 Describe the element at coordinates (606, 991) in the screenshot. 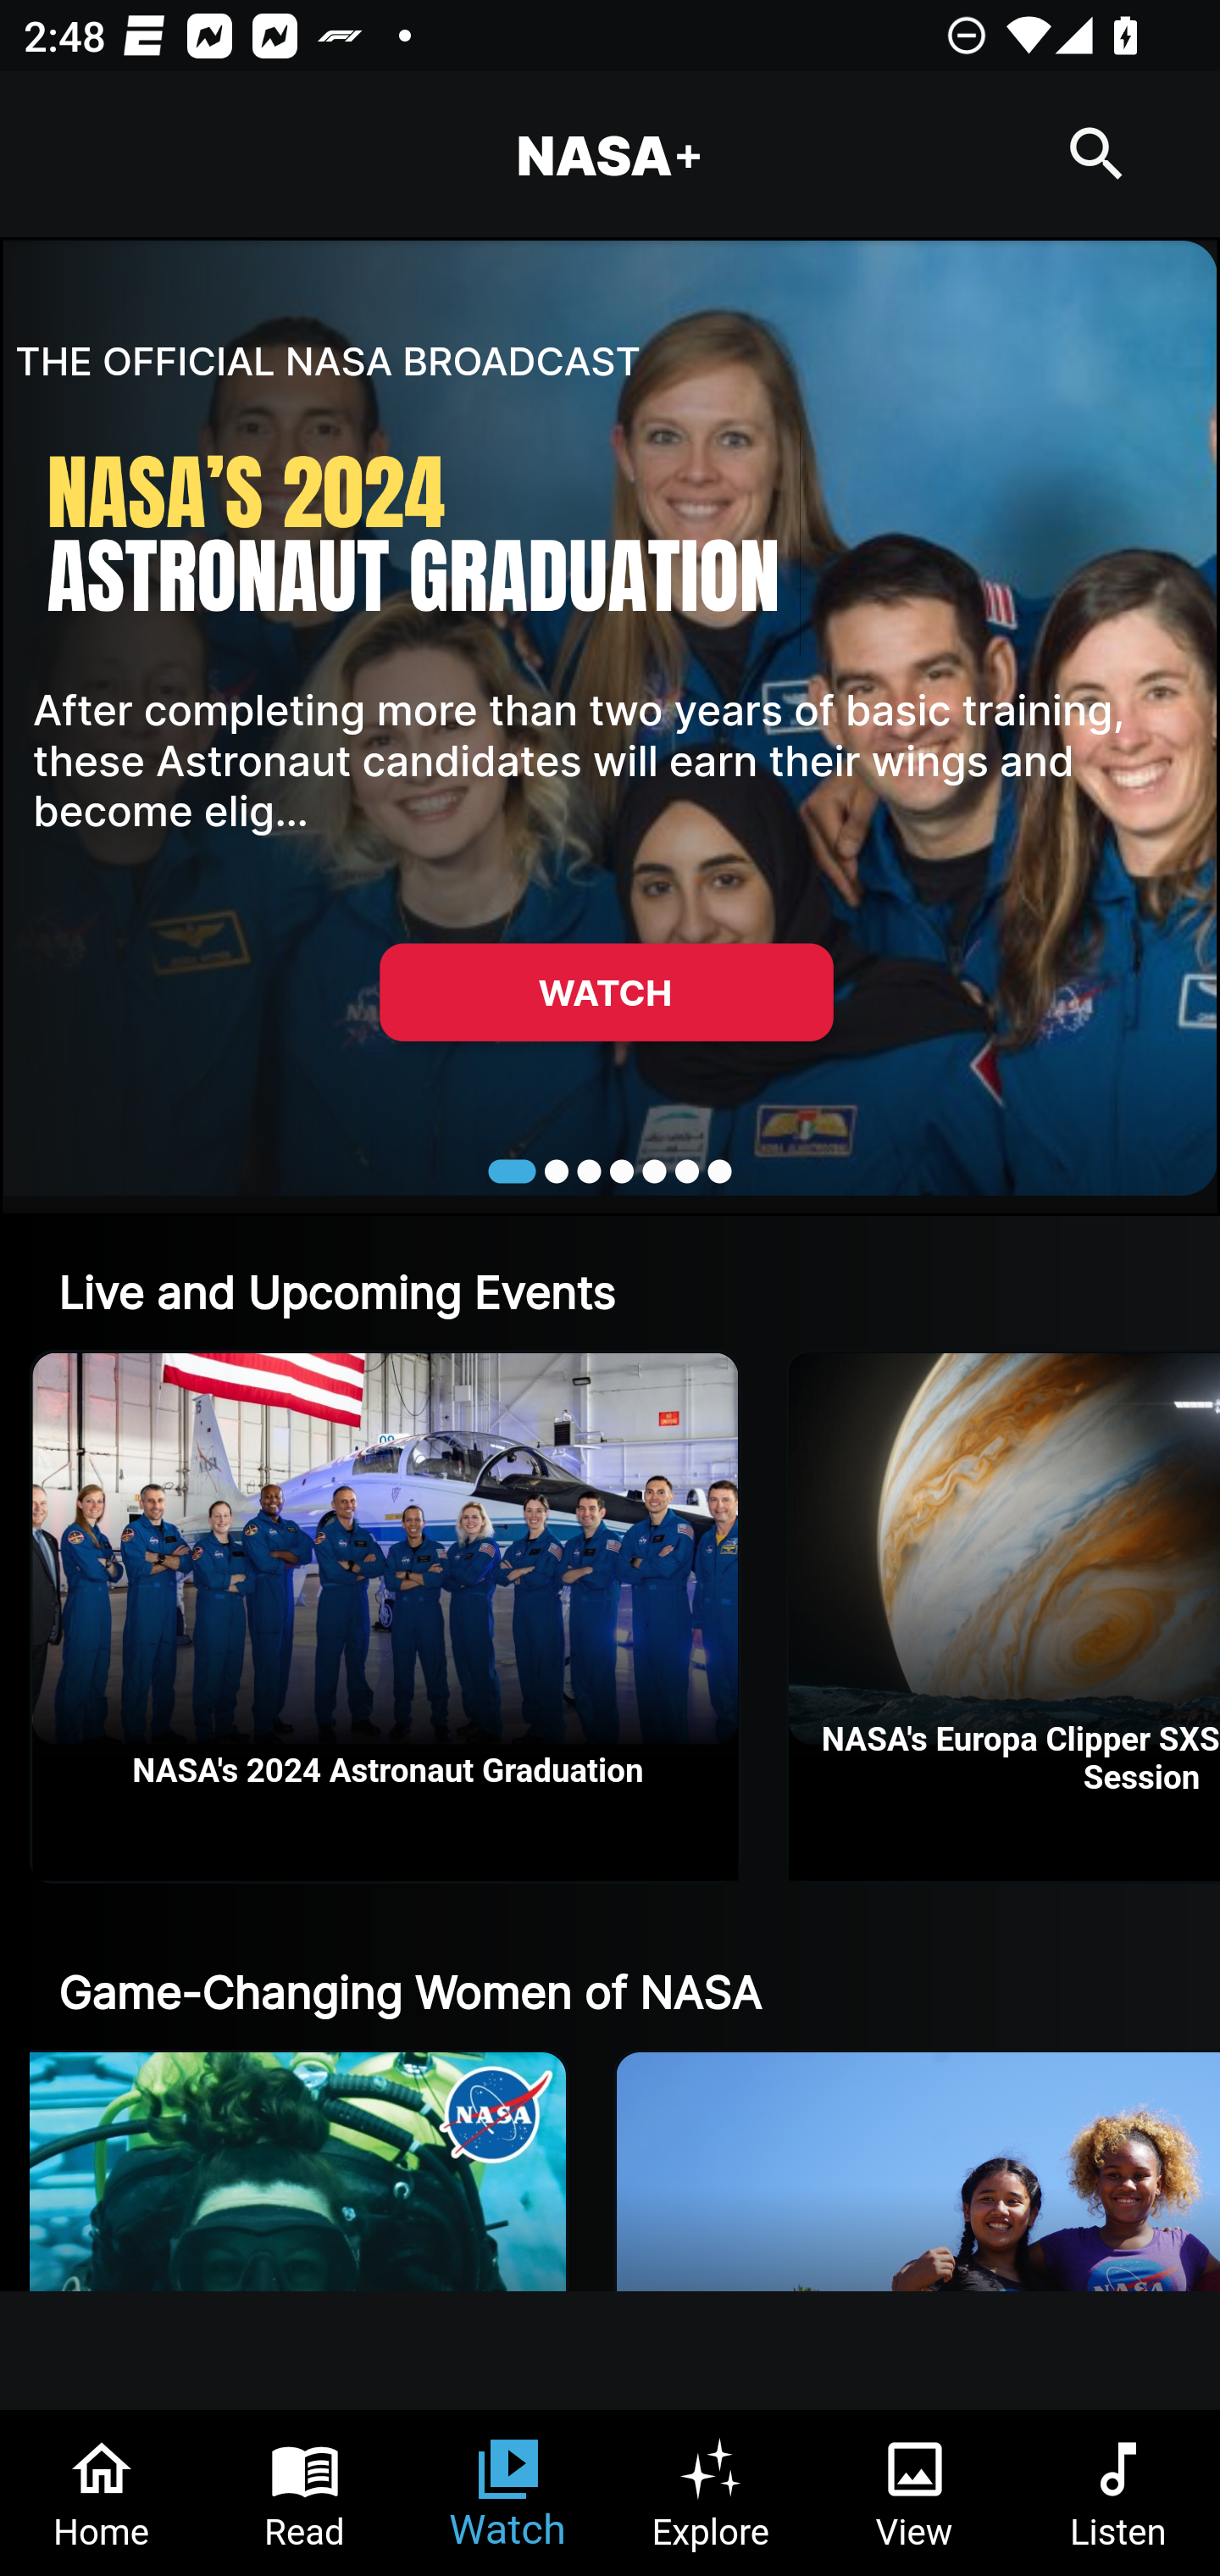

I see `WATCH` at that location.